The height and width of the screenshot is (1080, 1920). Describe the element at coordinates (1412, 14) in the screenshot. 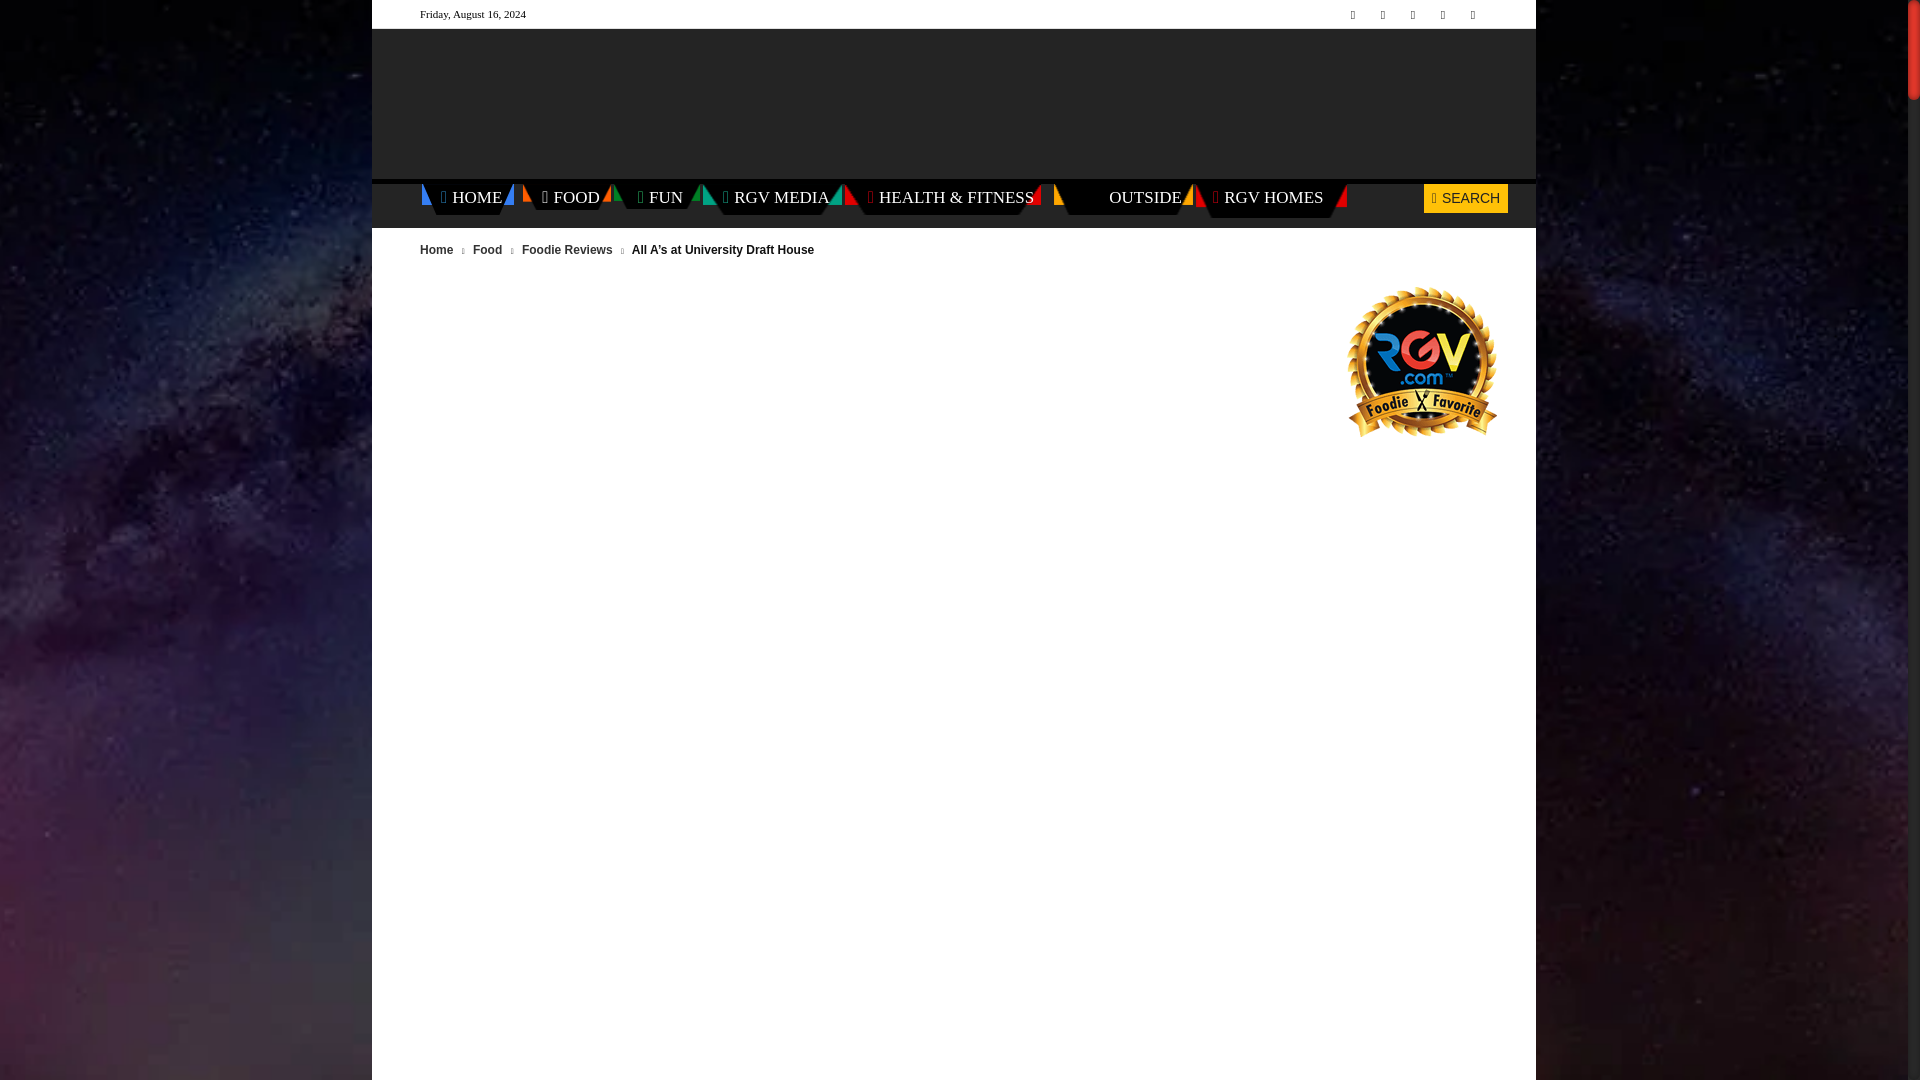

I see `Pinterest` at that location.